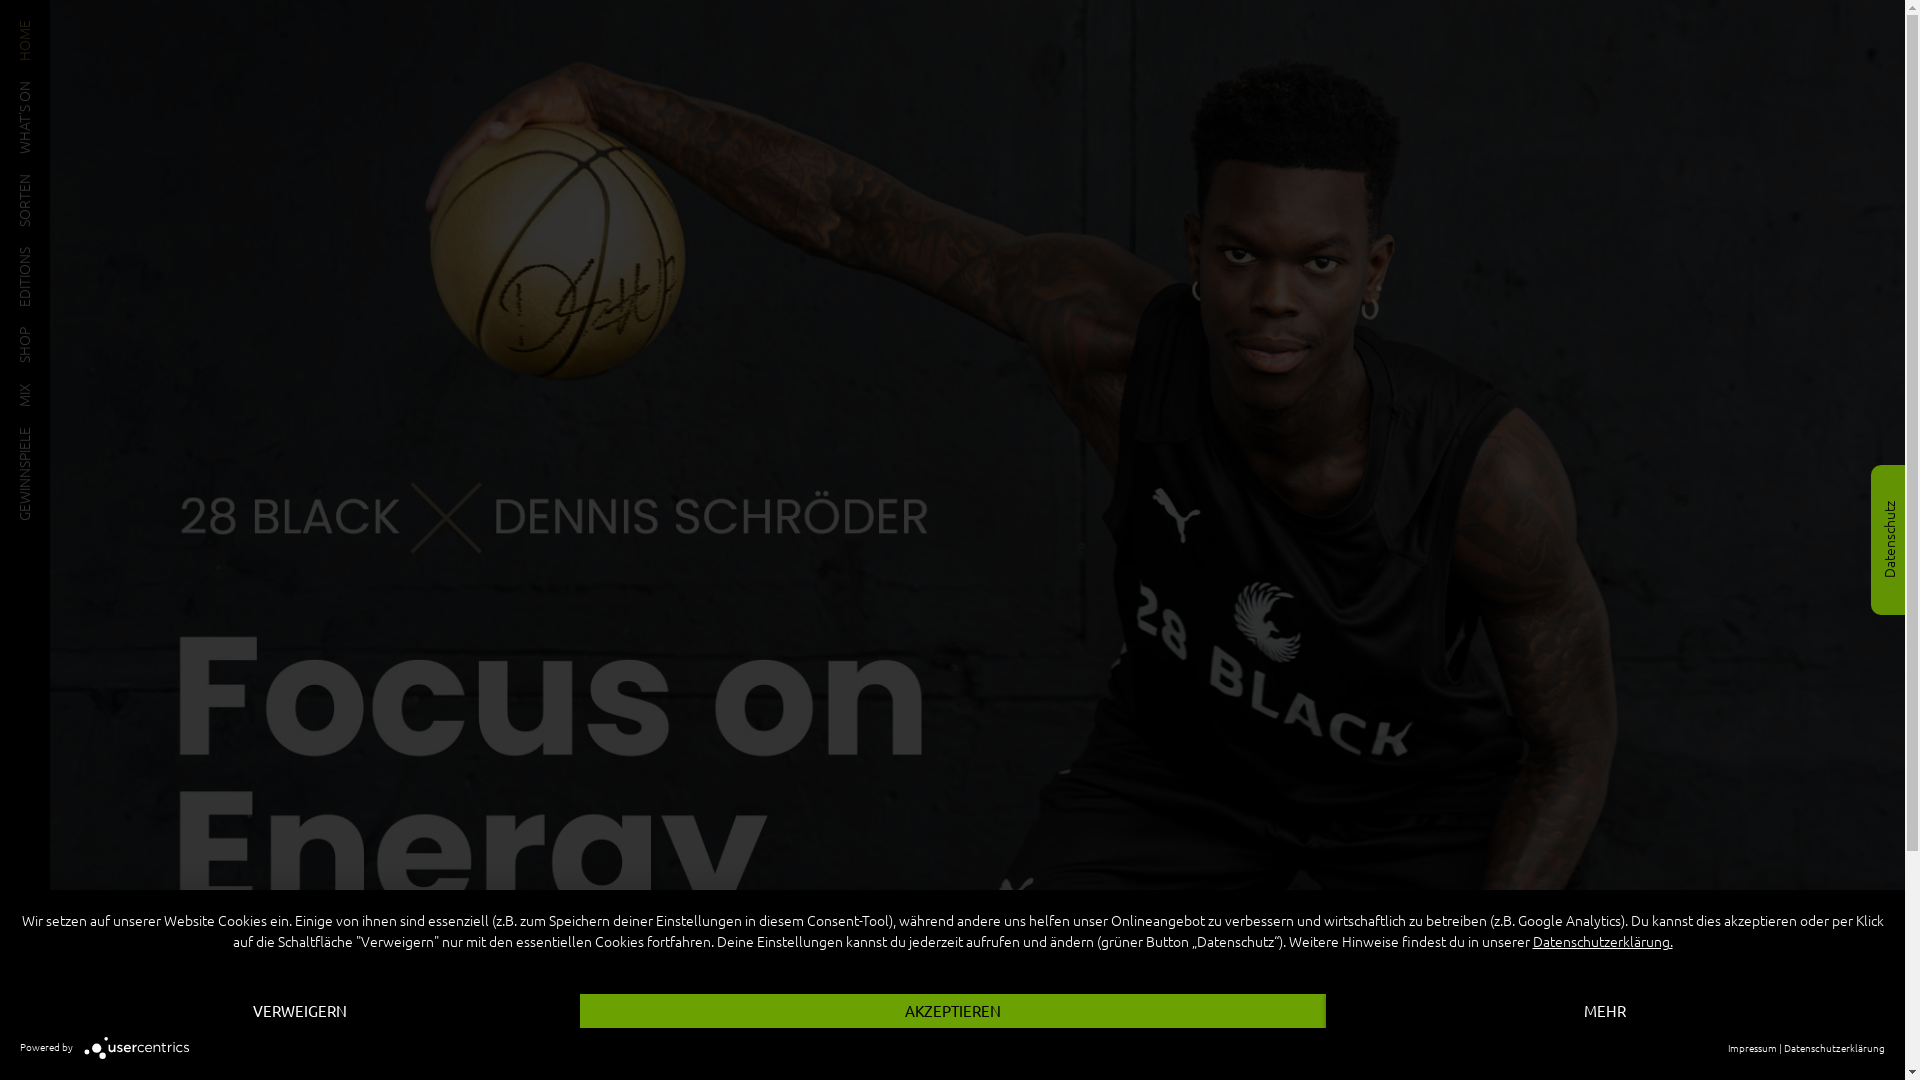 This screenshot has width=1920, height=1080. Describe the element at coordinates (300, 1012) in the screenshot. I see `VERWEIGERN` at that location.